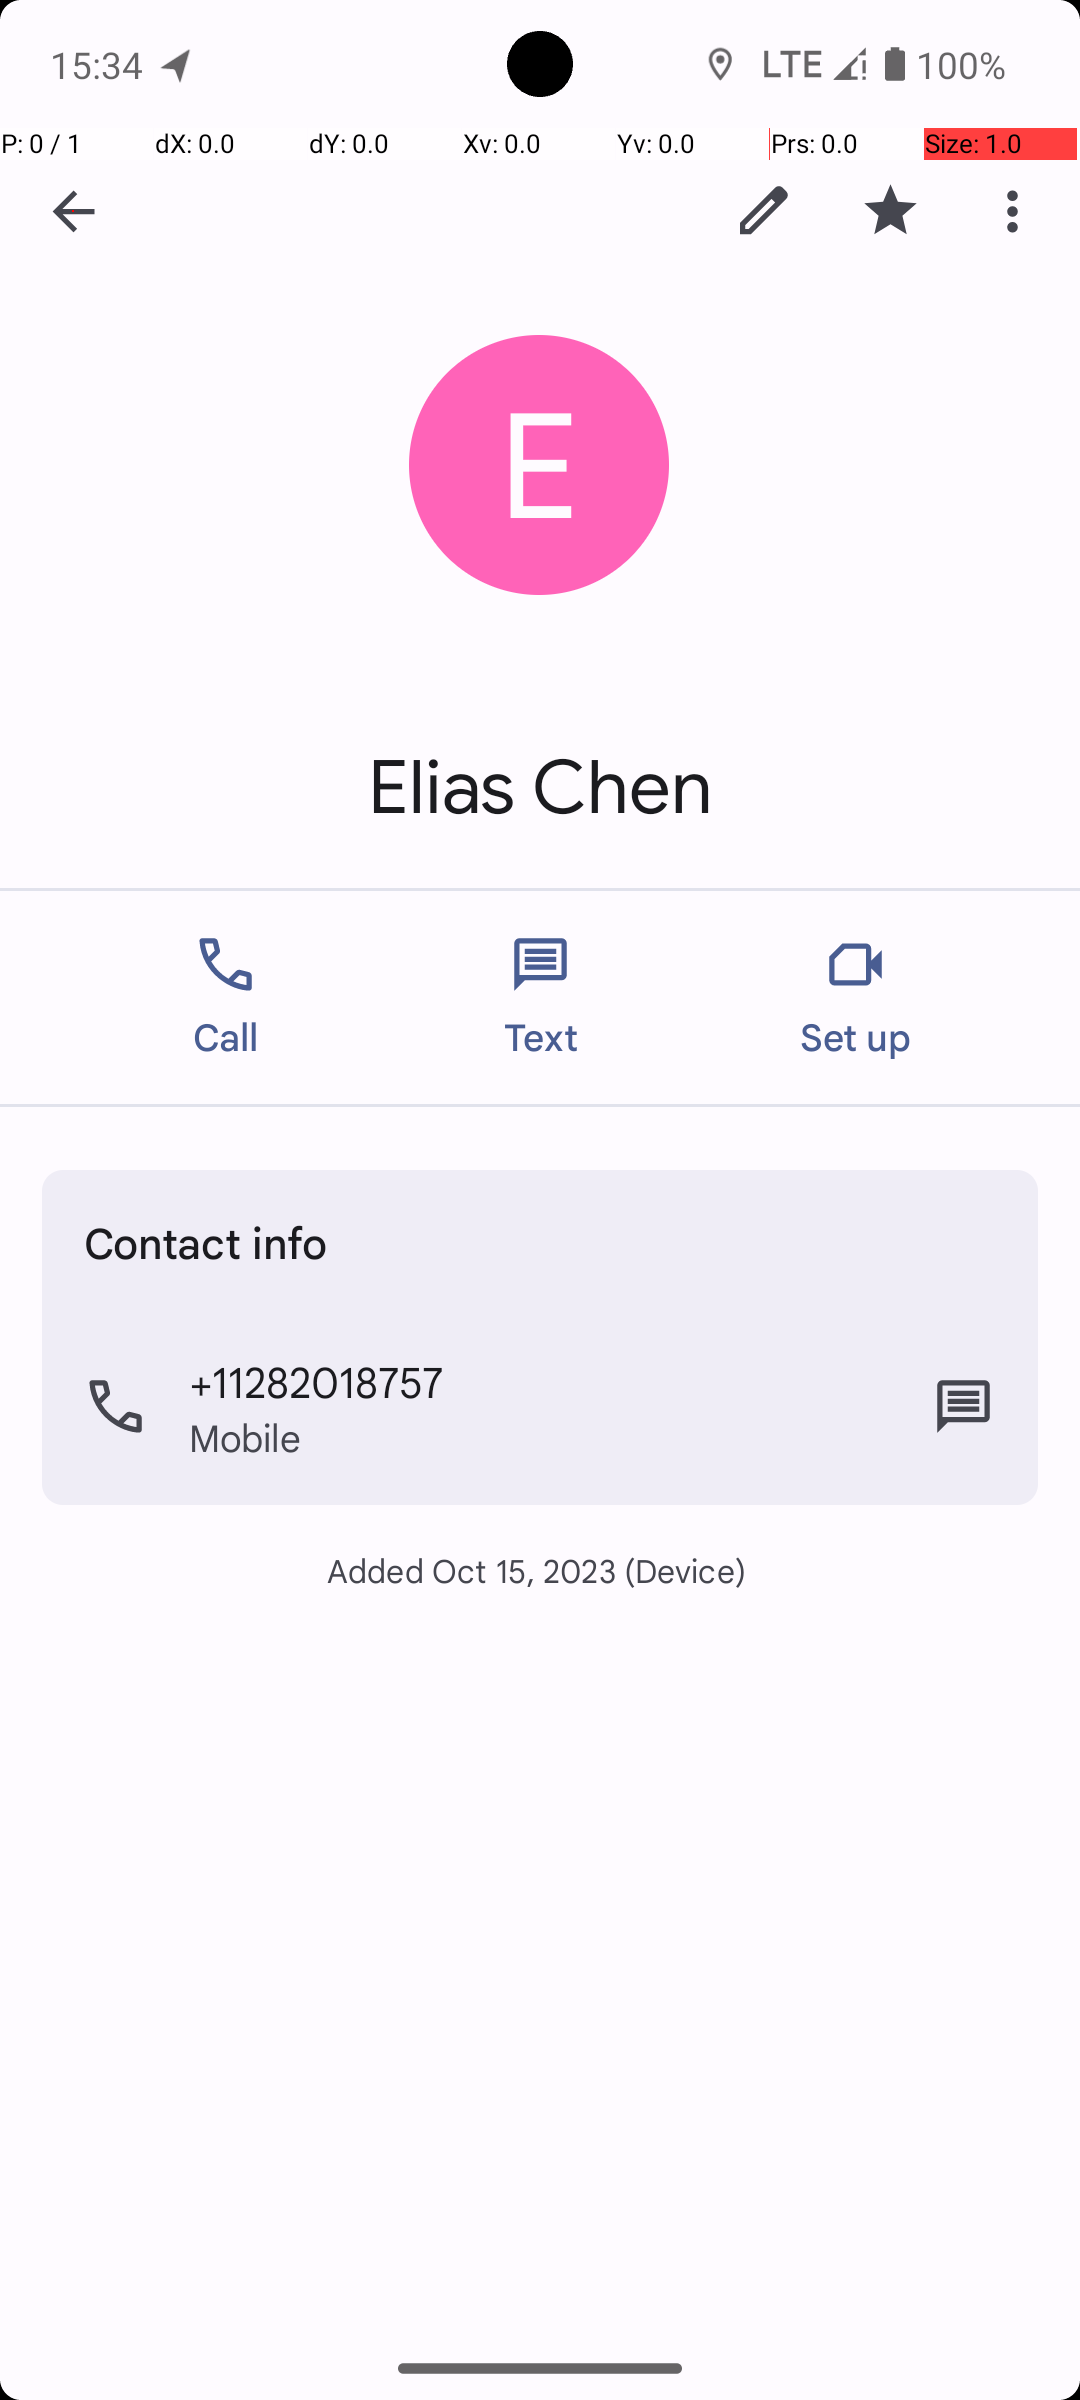  I want to click on Call Mobile +11282018757, so click(540, 1407).